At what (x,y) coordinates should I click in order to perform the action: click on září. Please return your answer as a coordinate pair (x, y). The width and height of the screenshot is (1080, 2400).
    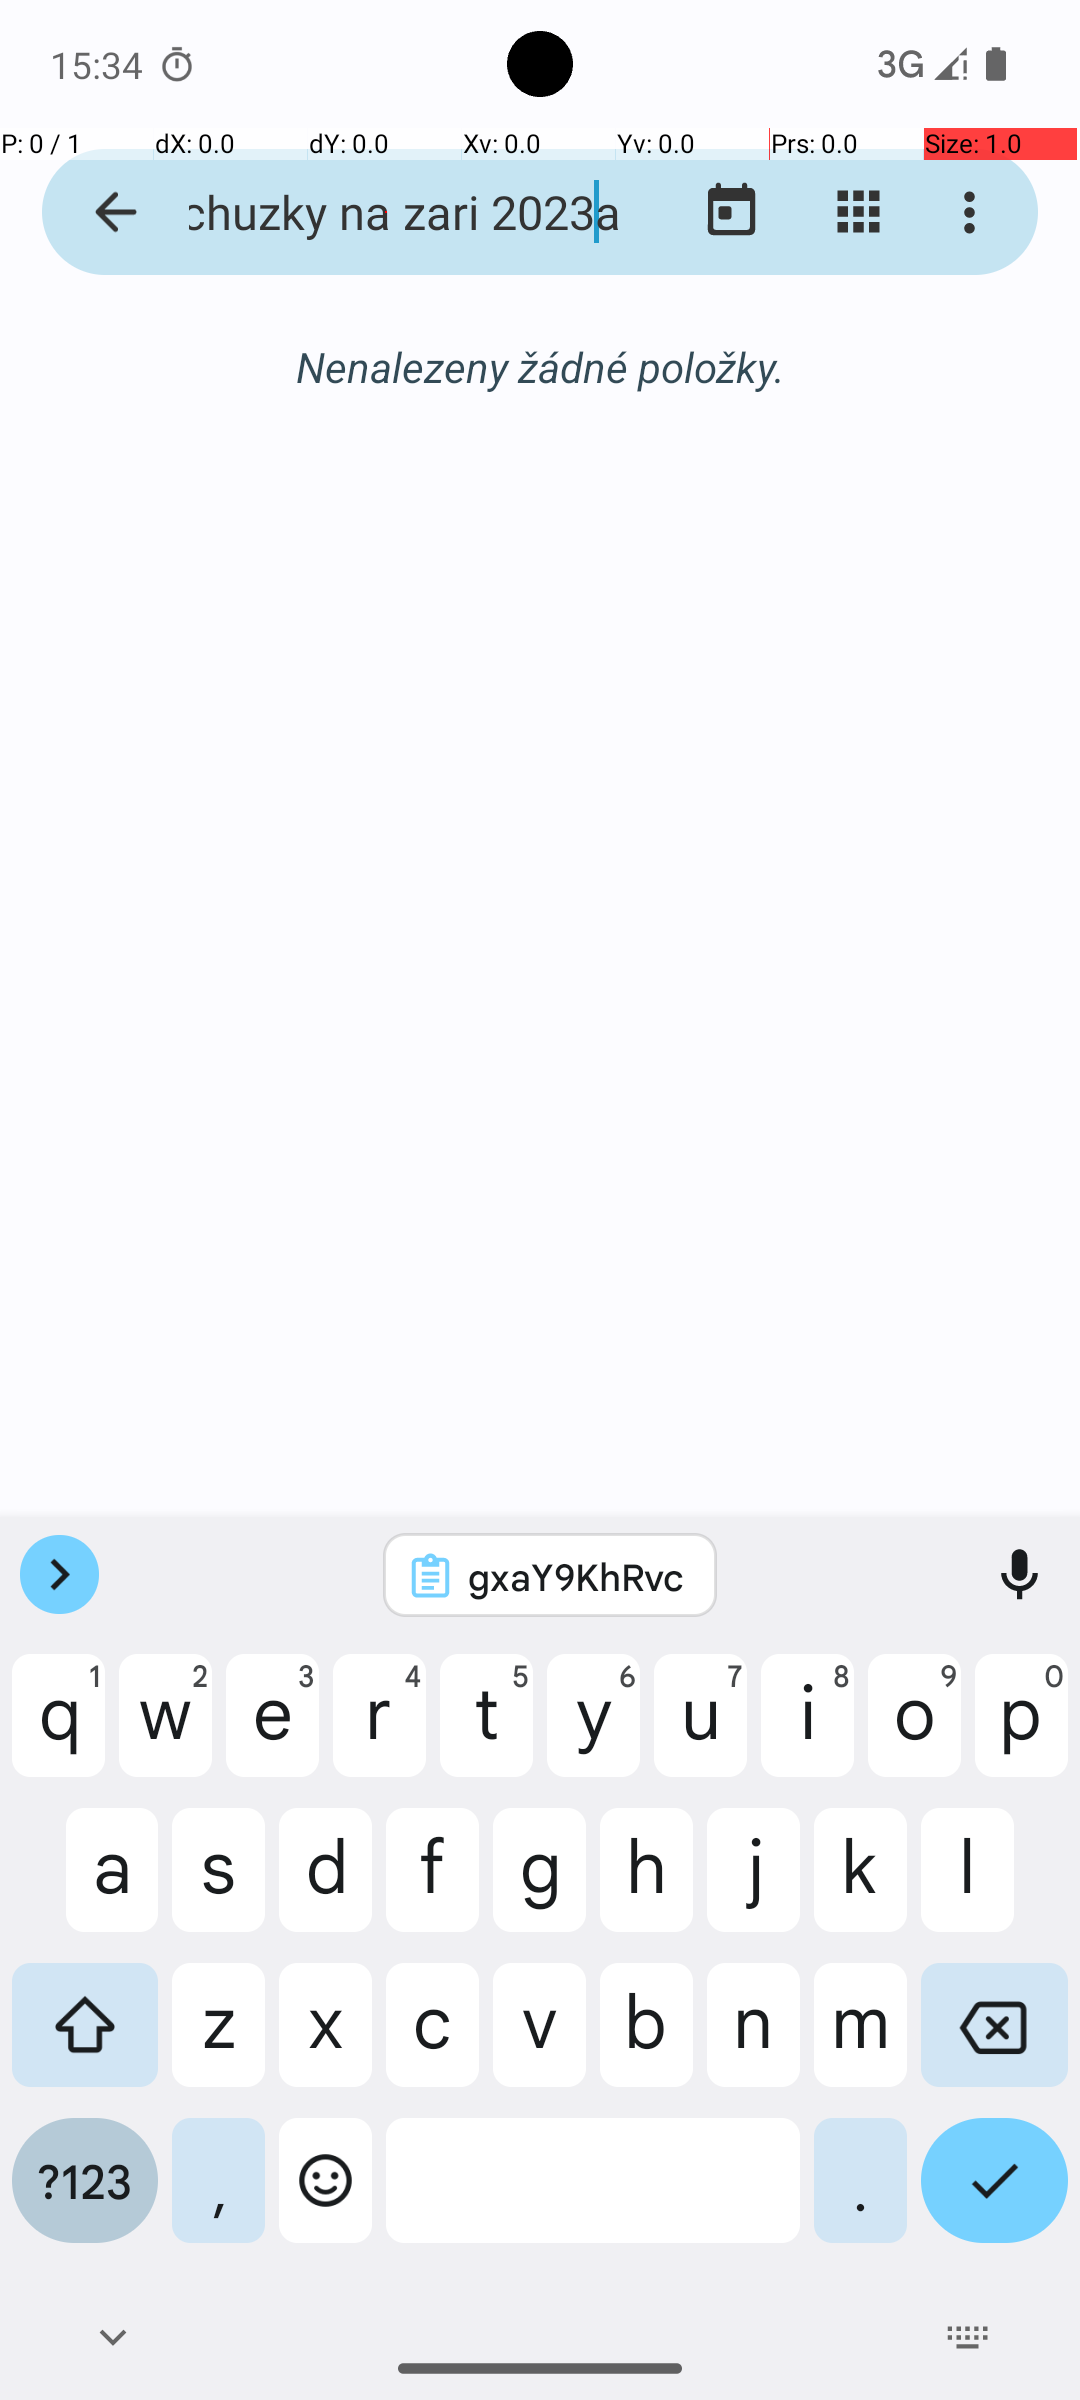
    Looking at the image, I should click on (540, 367).